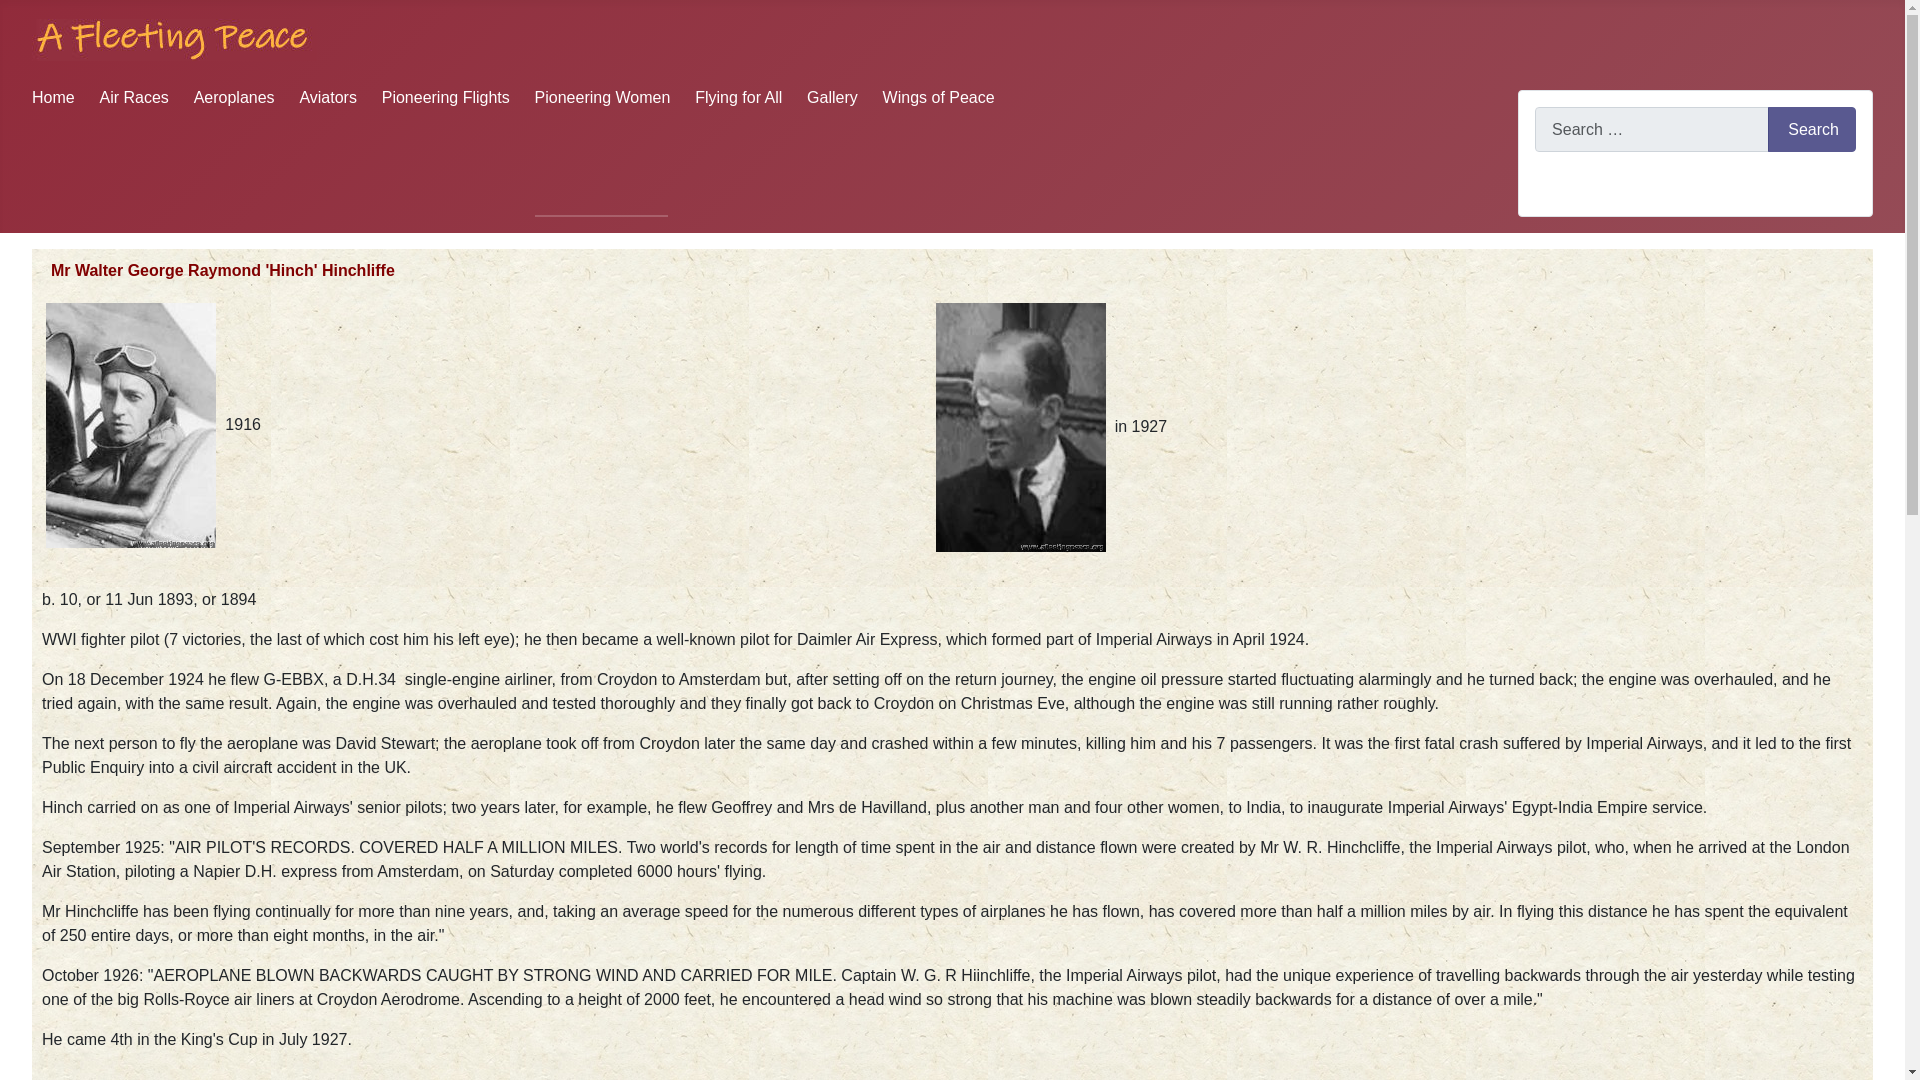 Image resolution: width=1920 pixels, height=1080 pixels. What do you see at coordinates (134, 96) in the screenshot?
I see `Air Races` at bounding box center [134, 96].